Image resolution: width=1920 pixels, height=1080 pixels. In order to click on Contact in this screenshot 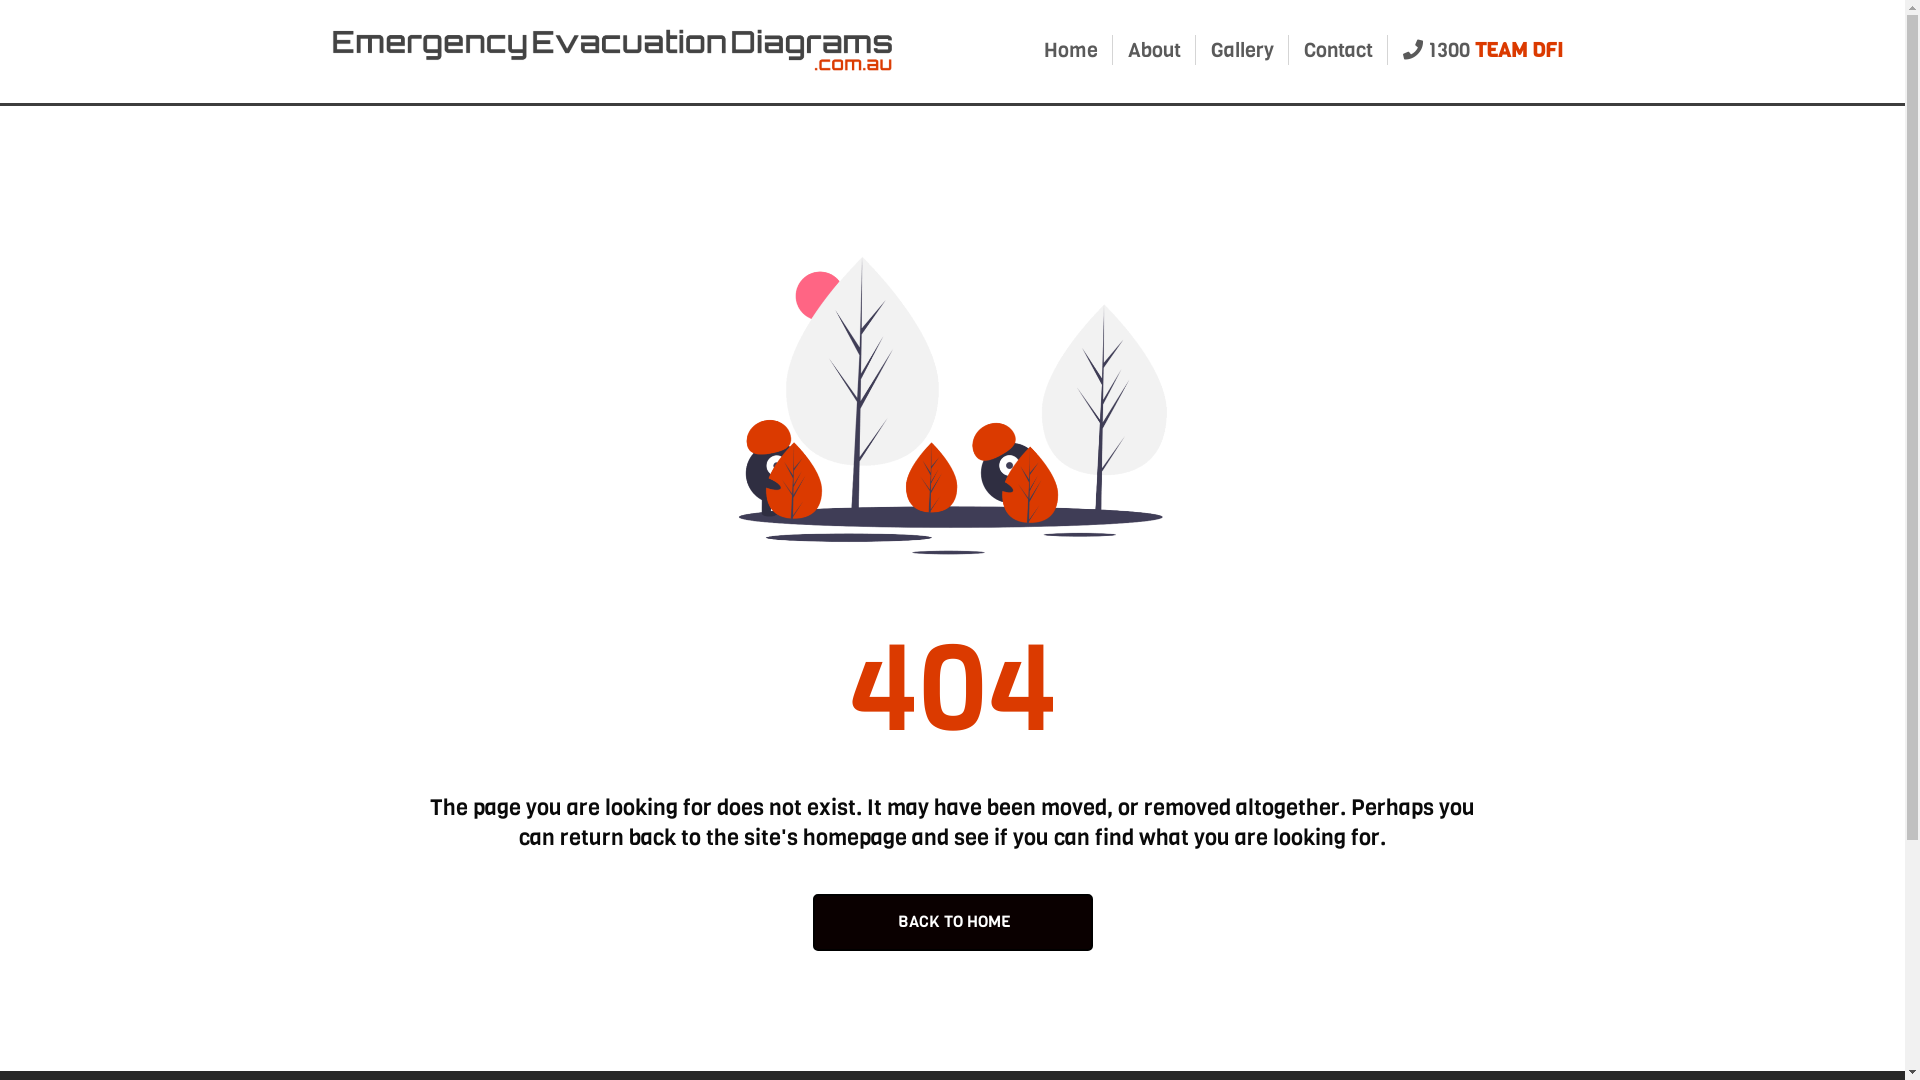, I will do `click(1338, 50)`.